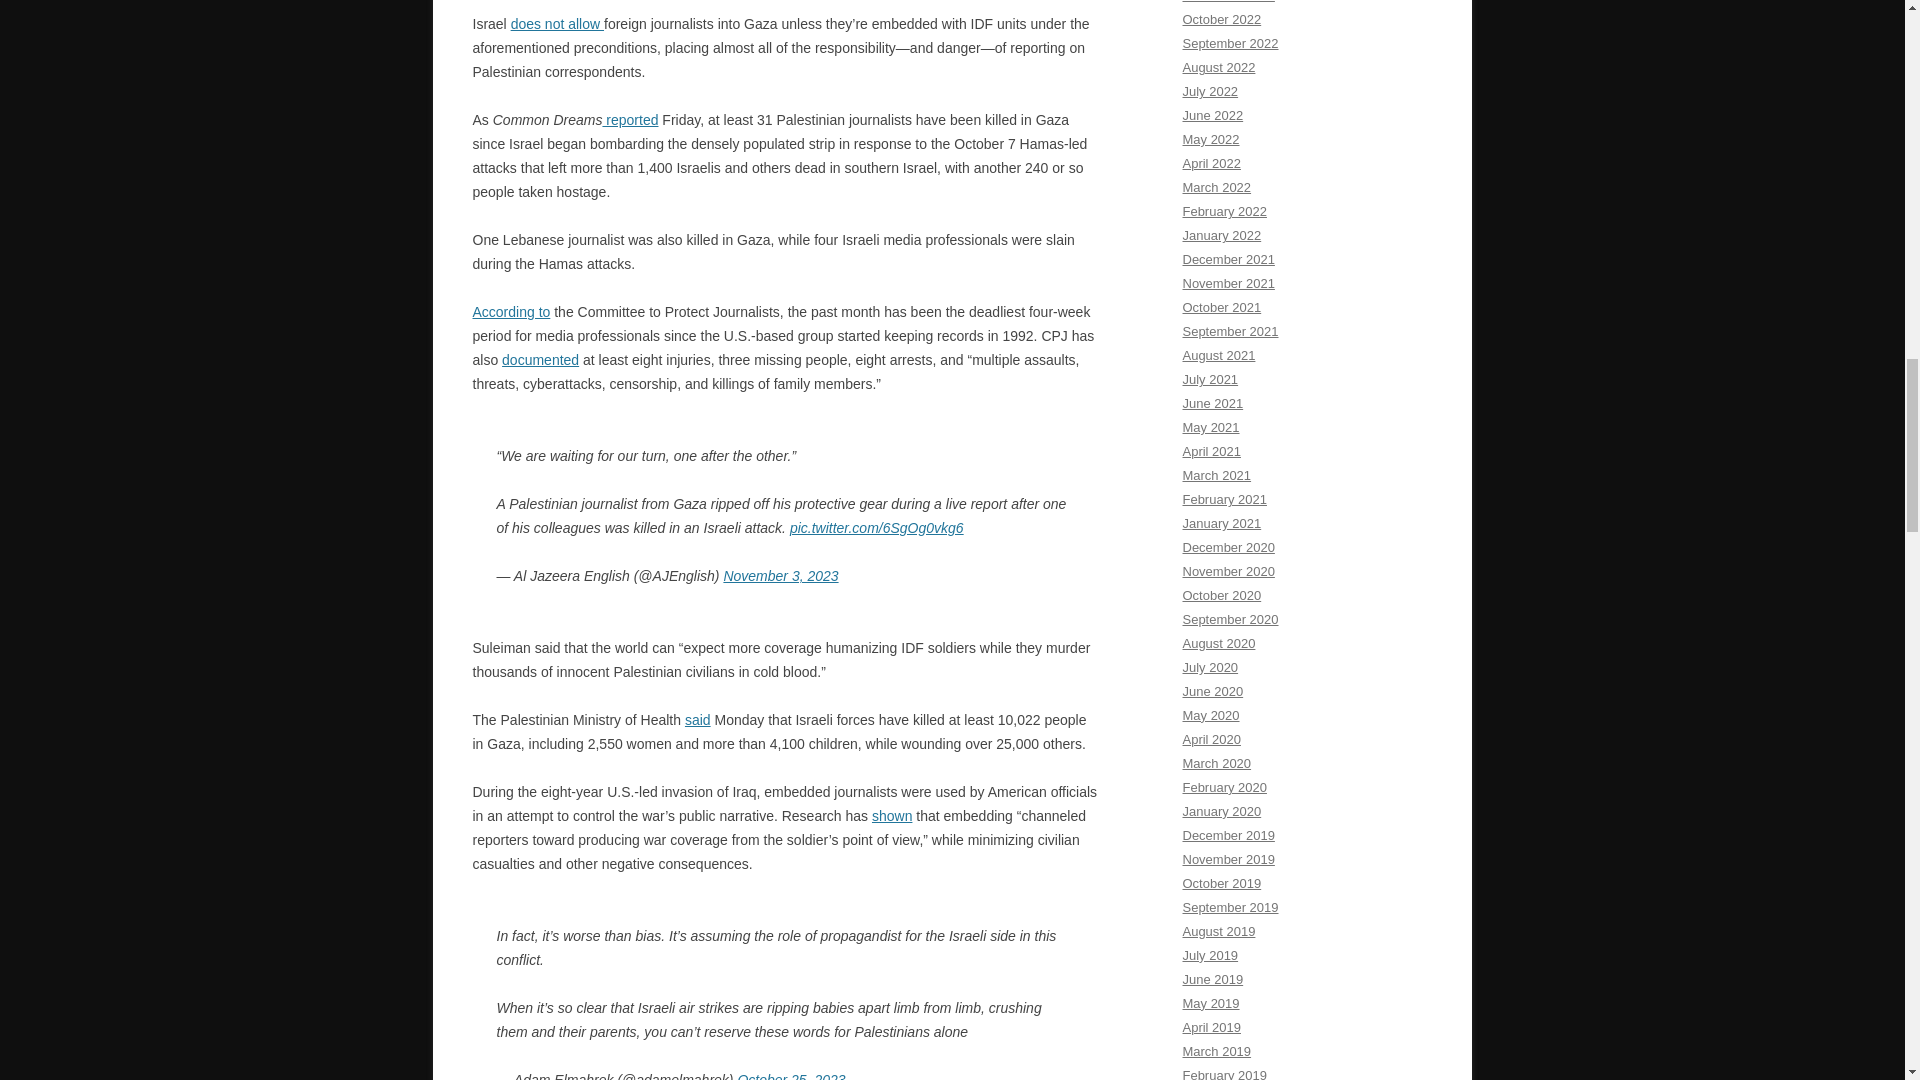  What do you see at coordinates (892, 816) in the screenshot?
I see `shown` at bounding box center [892, 816].